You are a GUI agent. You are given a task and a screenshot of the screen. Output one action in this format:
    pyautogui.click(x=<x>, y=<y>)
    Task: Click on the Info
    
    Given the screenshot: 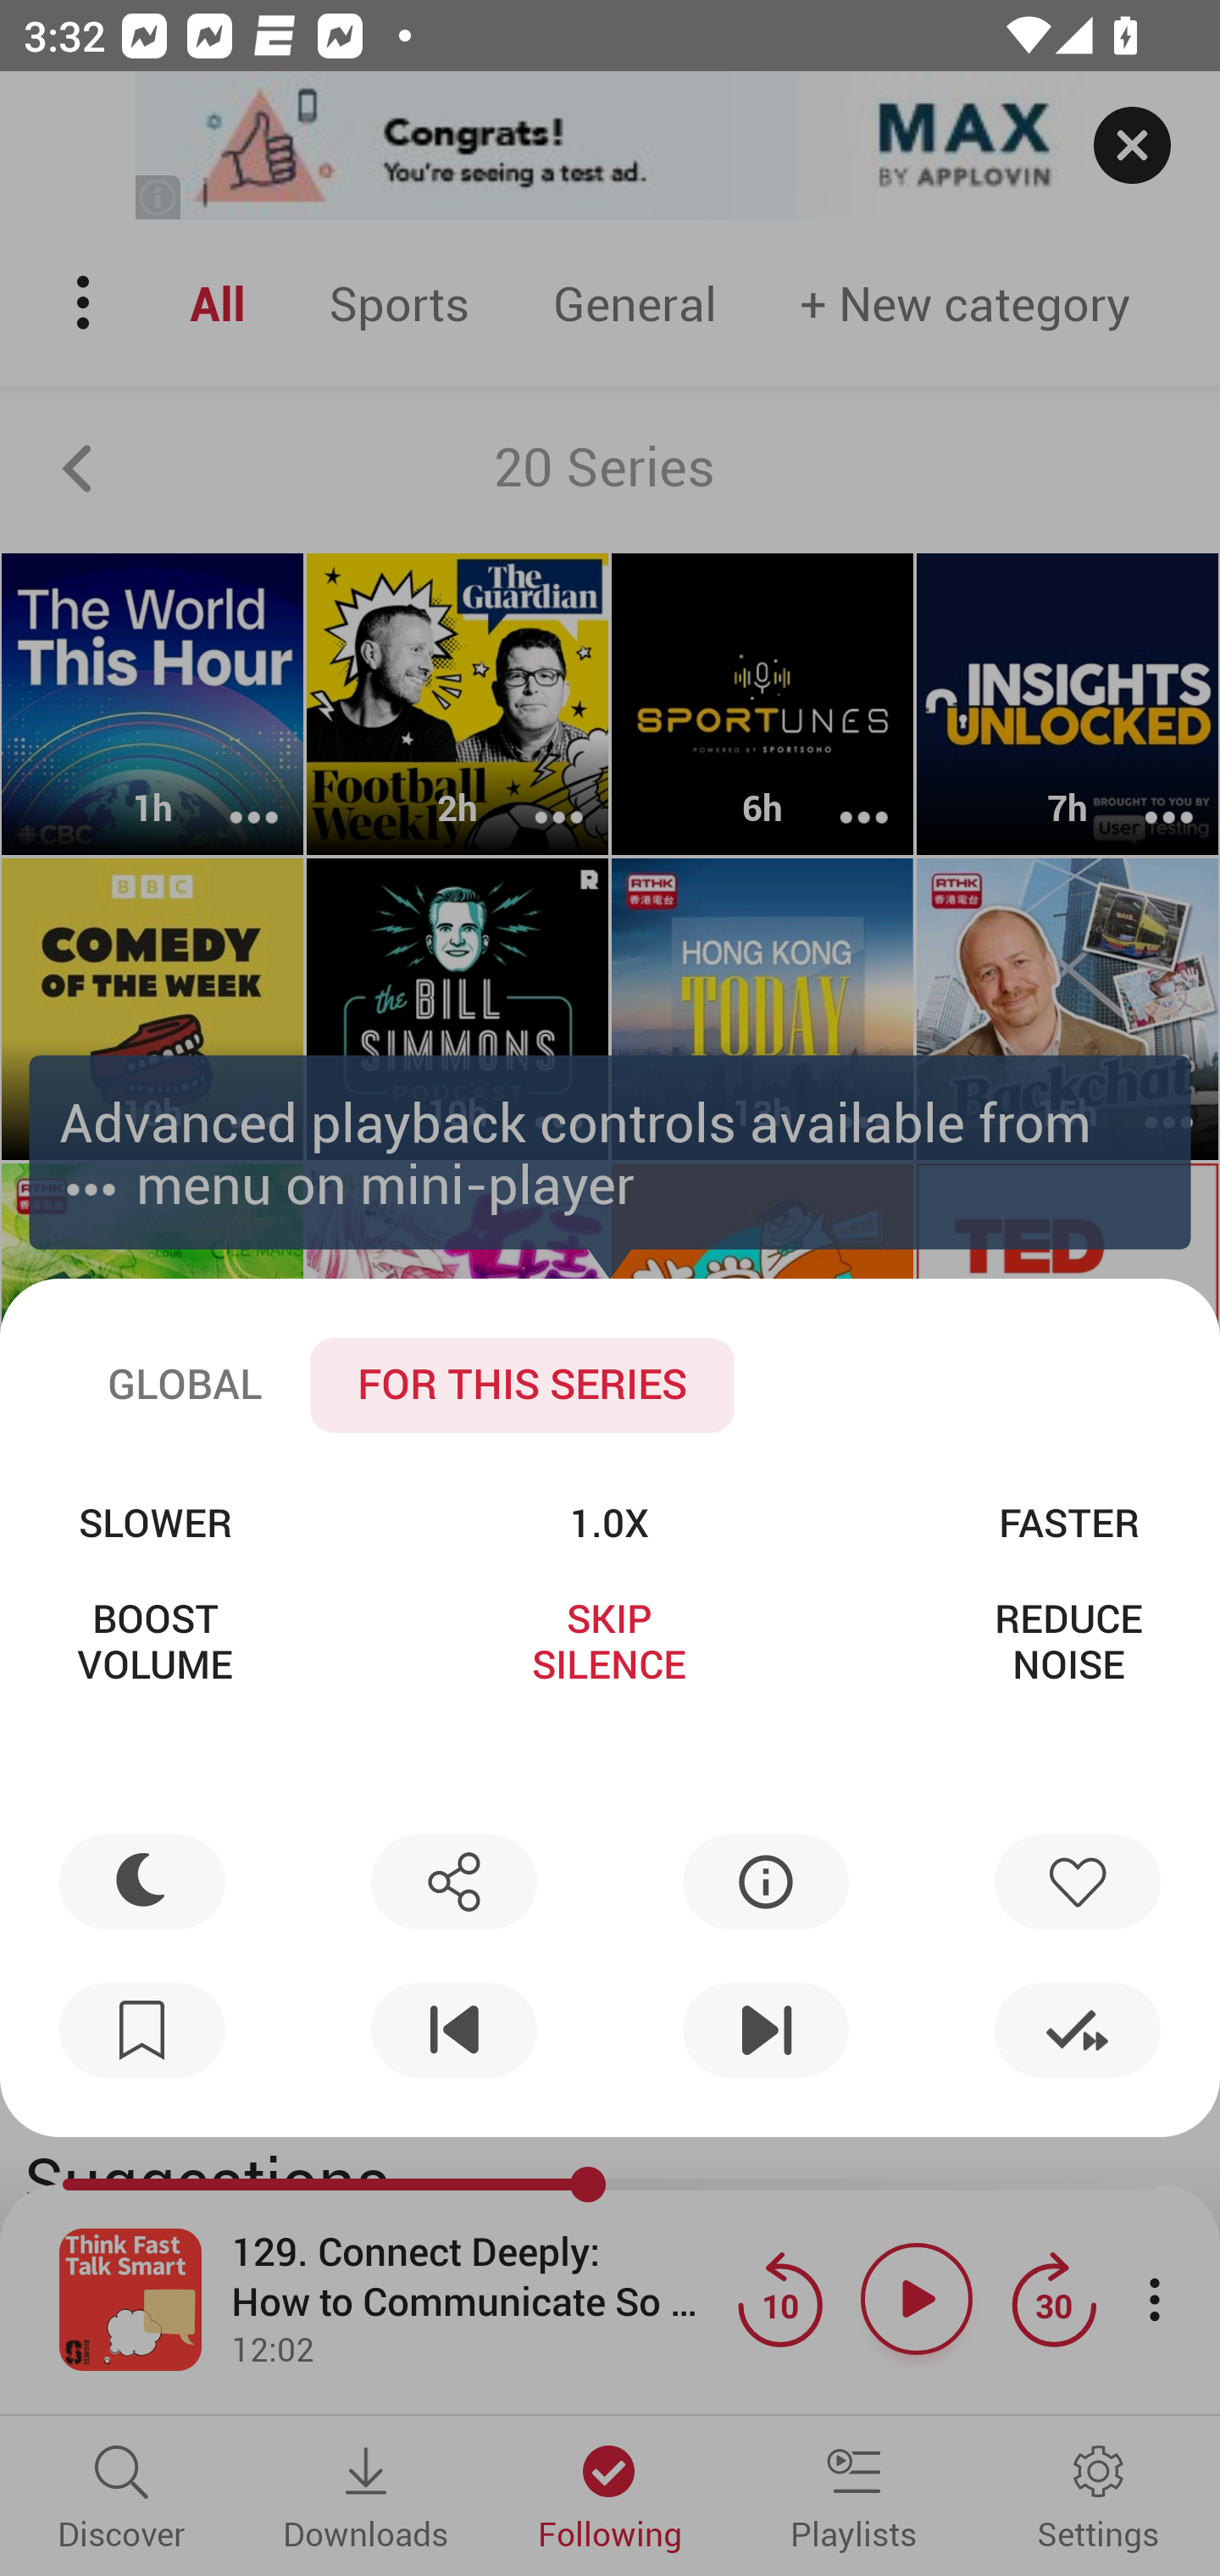 What is the action you would take?
    pyautogui.click(x=766, y=1881)
    